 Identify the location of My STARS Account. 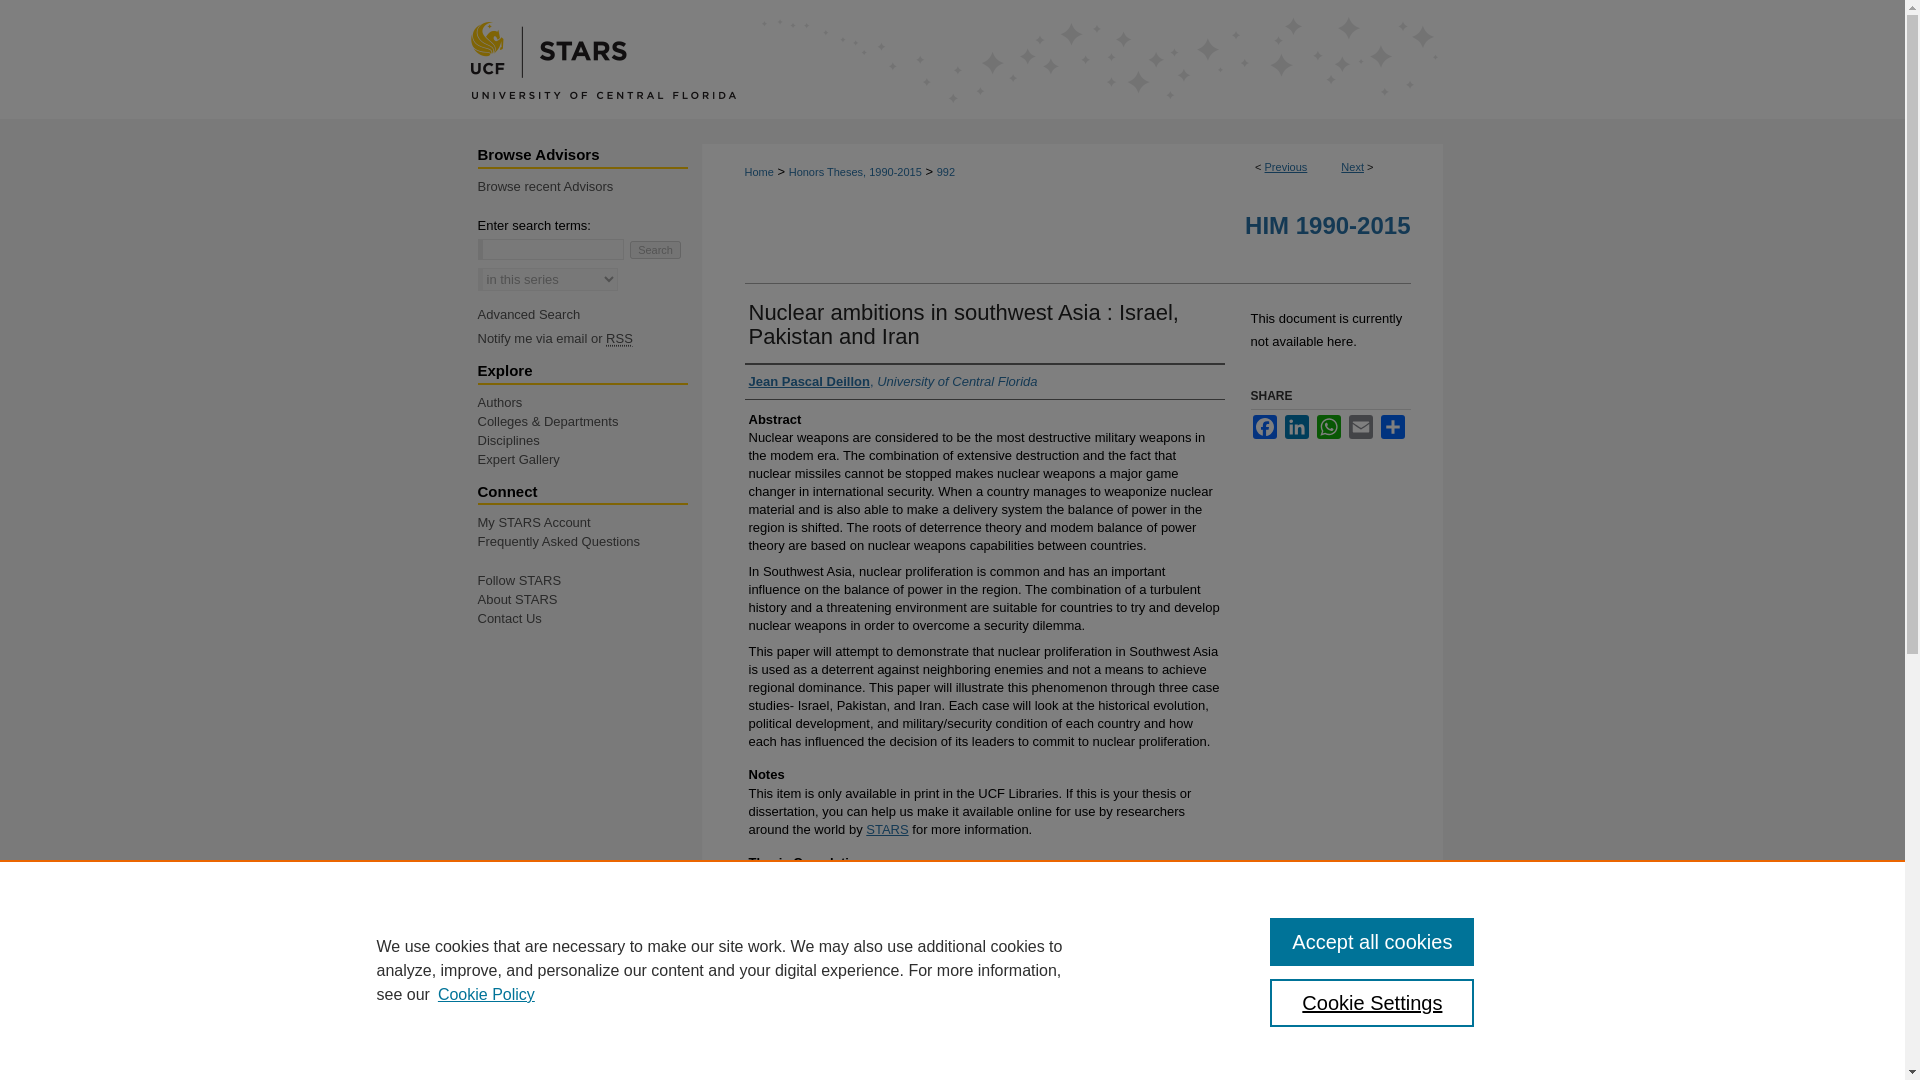
(590, 522).